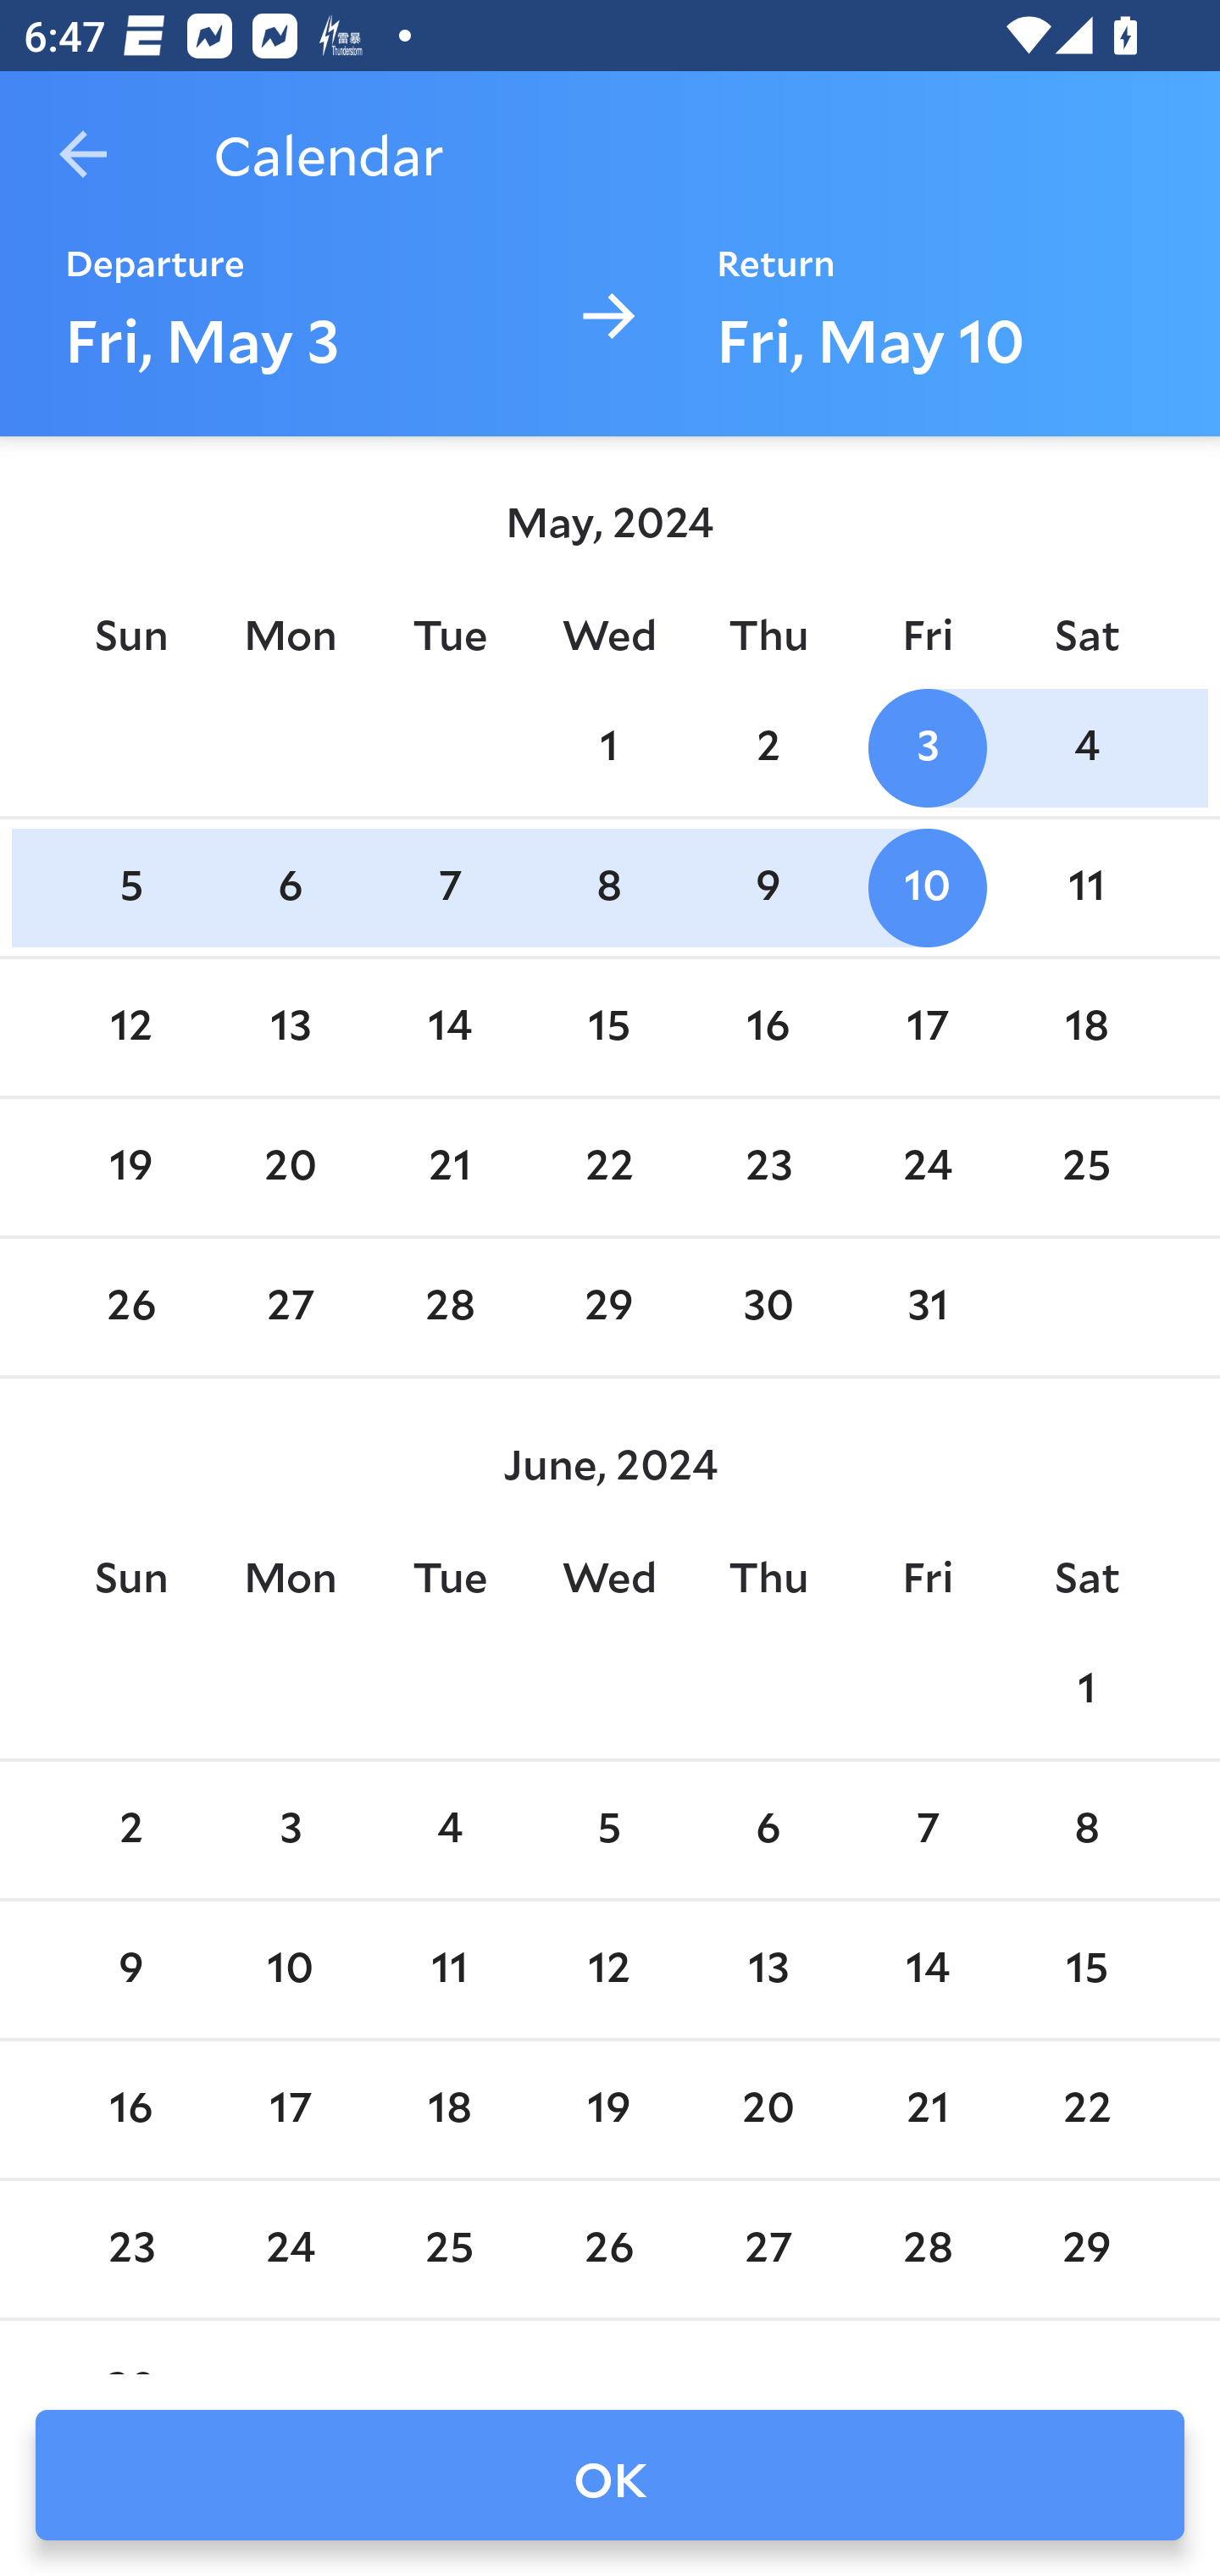 The width and height of the screenshot is (1220, 2576). What do you see at coordinates (449, 1308) in the screenshot?
I see `28` at bounding box center [449, 1308].